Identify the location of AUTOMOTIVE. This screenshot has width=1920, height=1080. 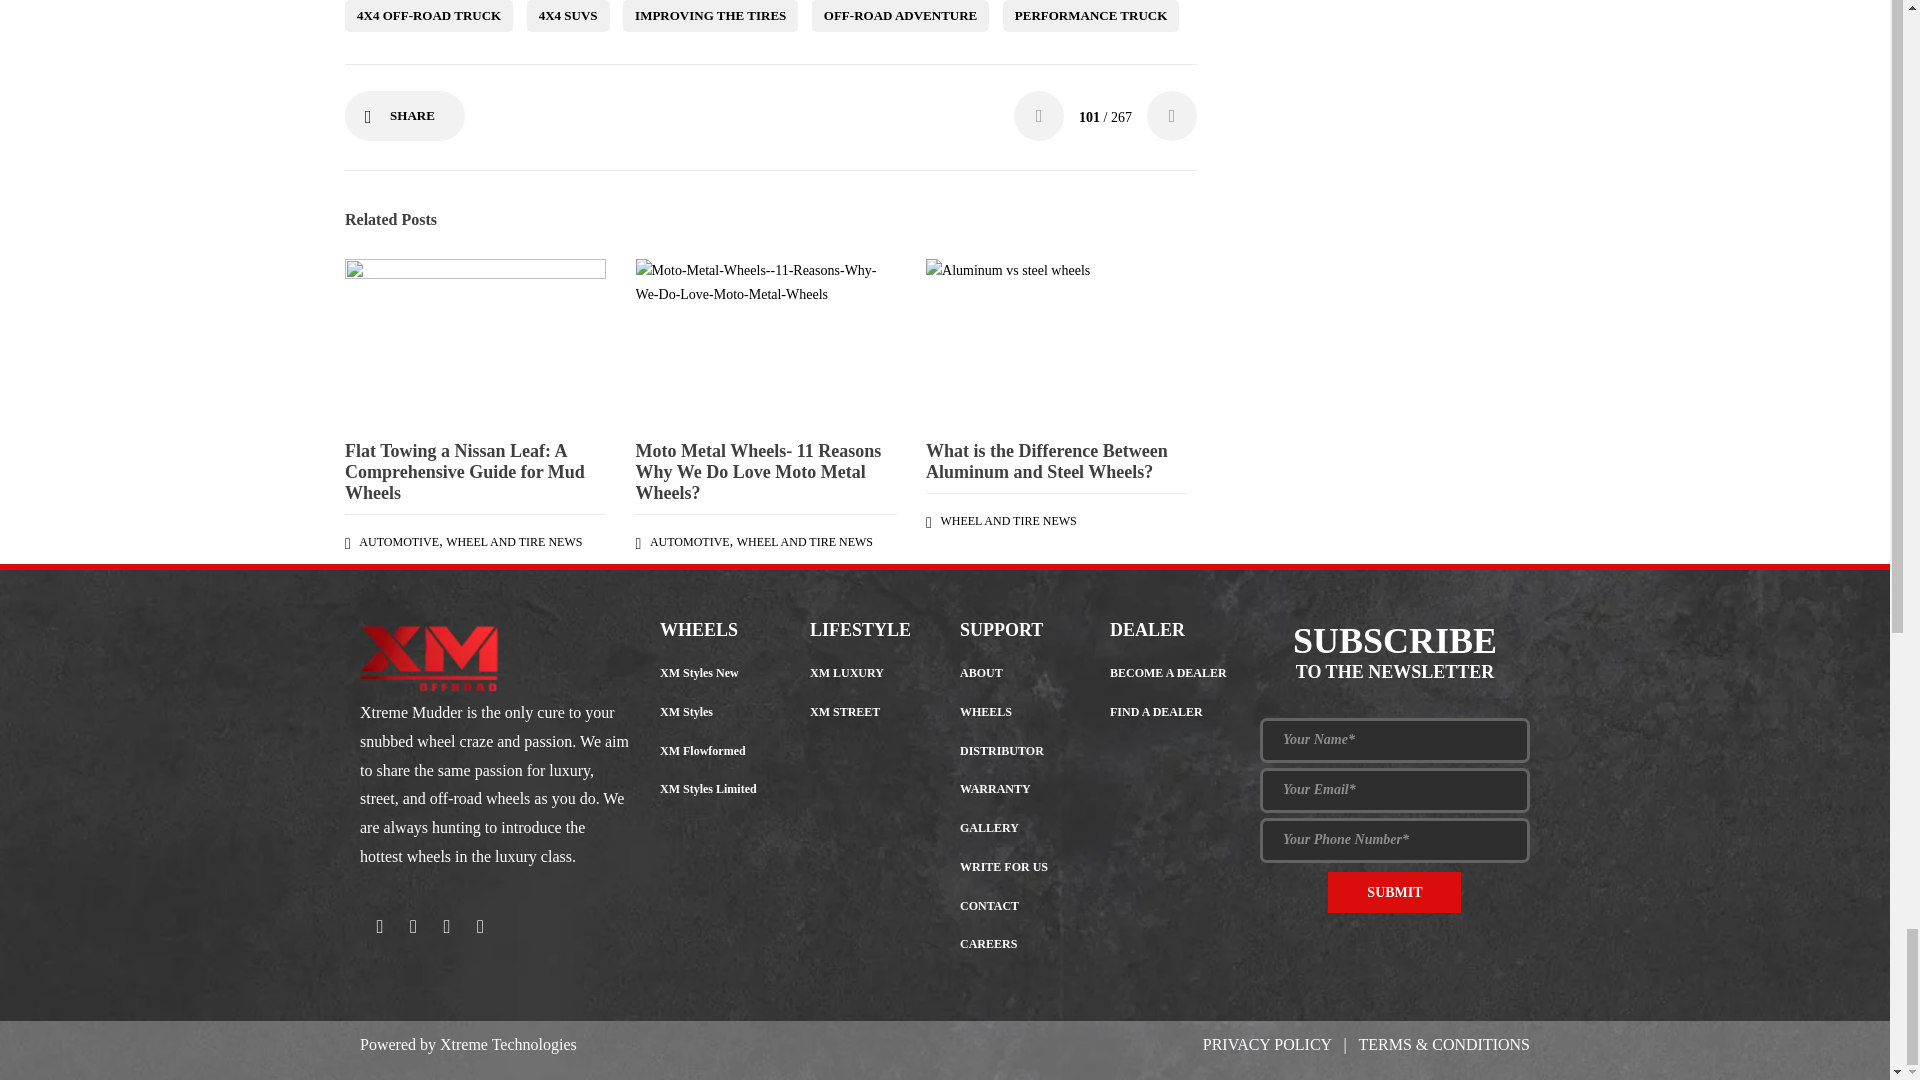
(399, 541).